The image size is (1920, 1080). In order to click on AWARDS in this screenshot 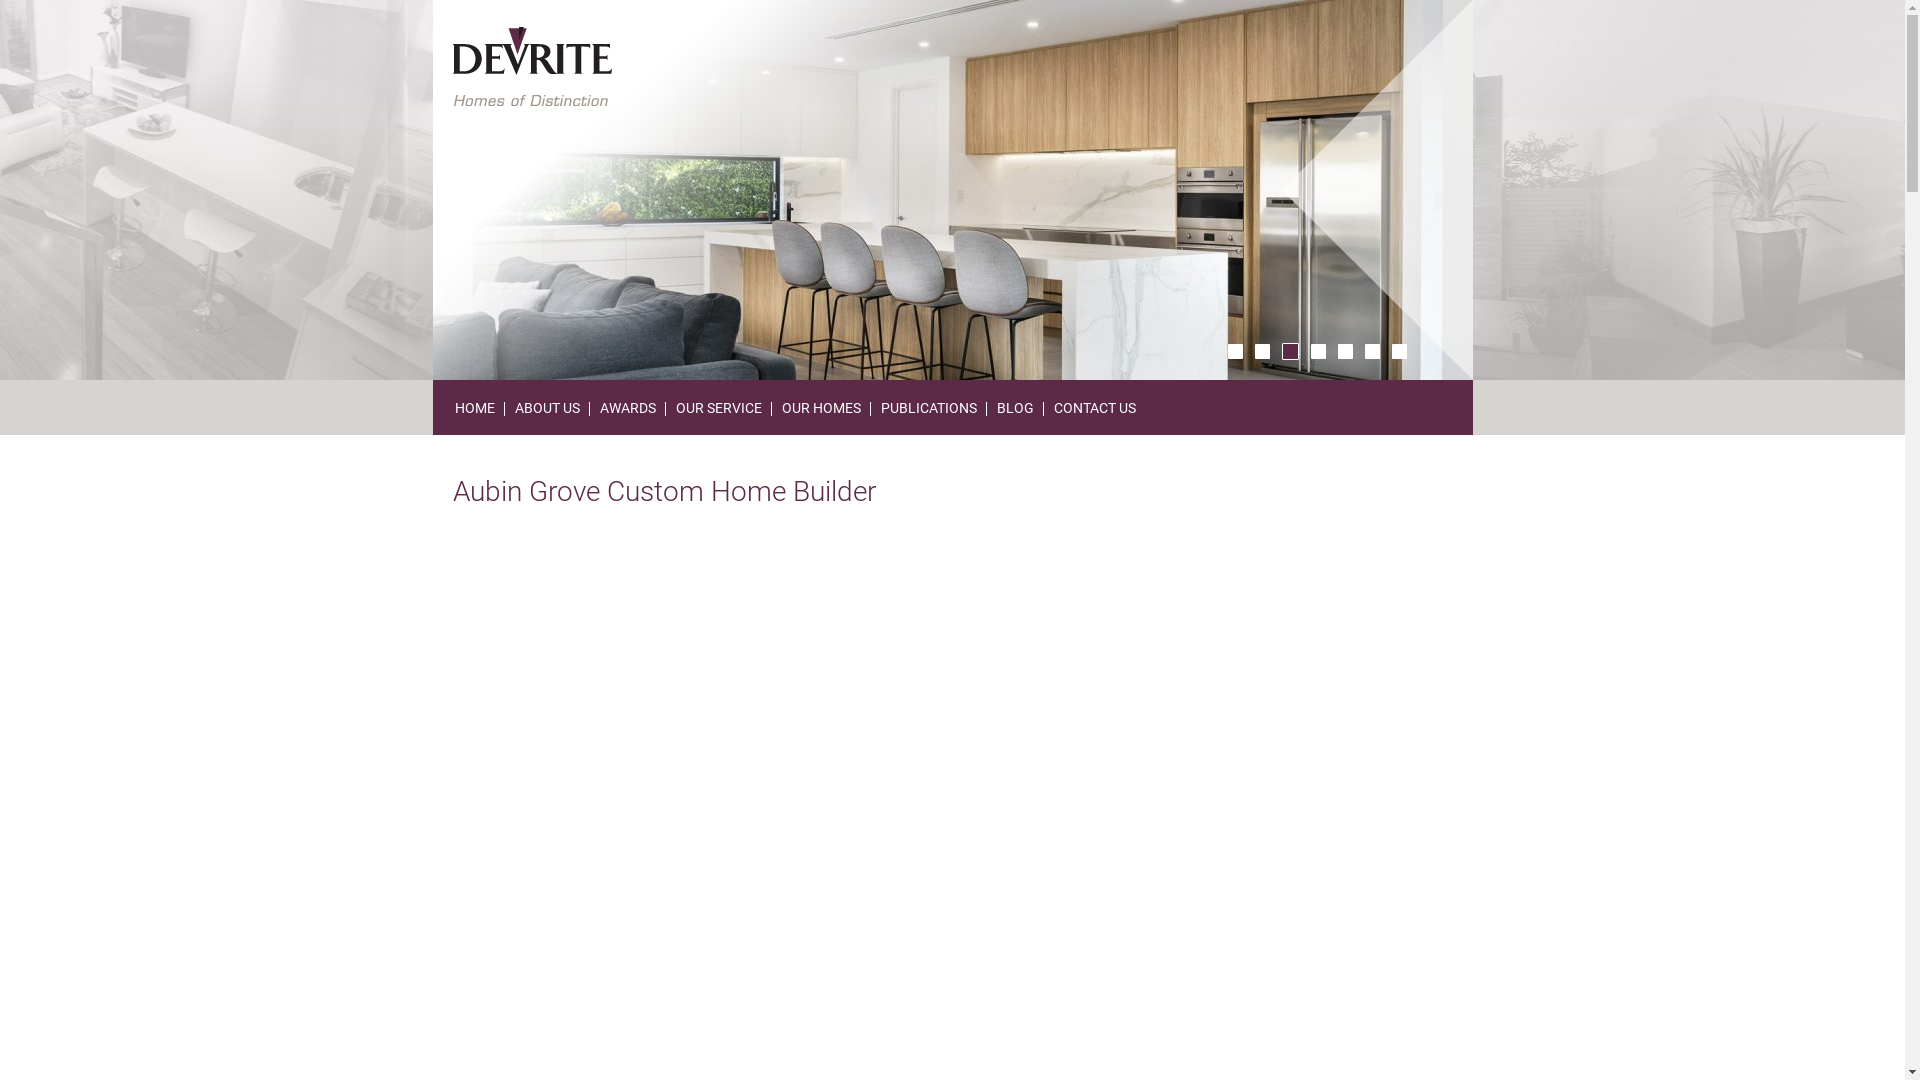, I will do `click(628, 408)`.